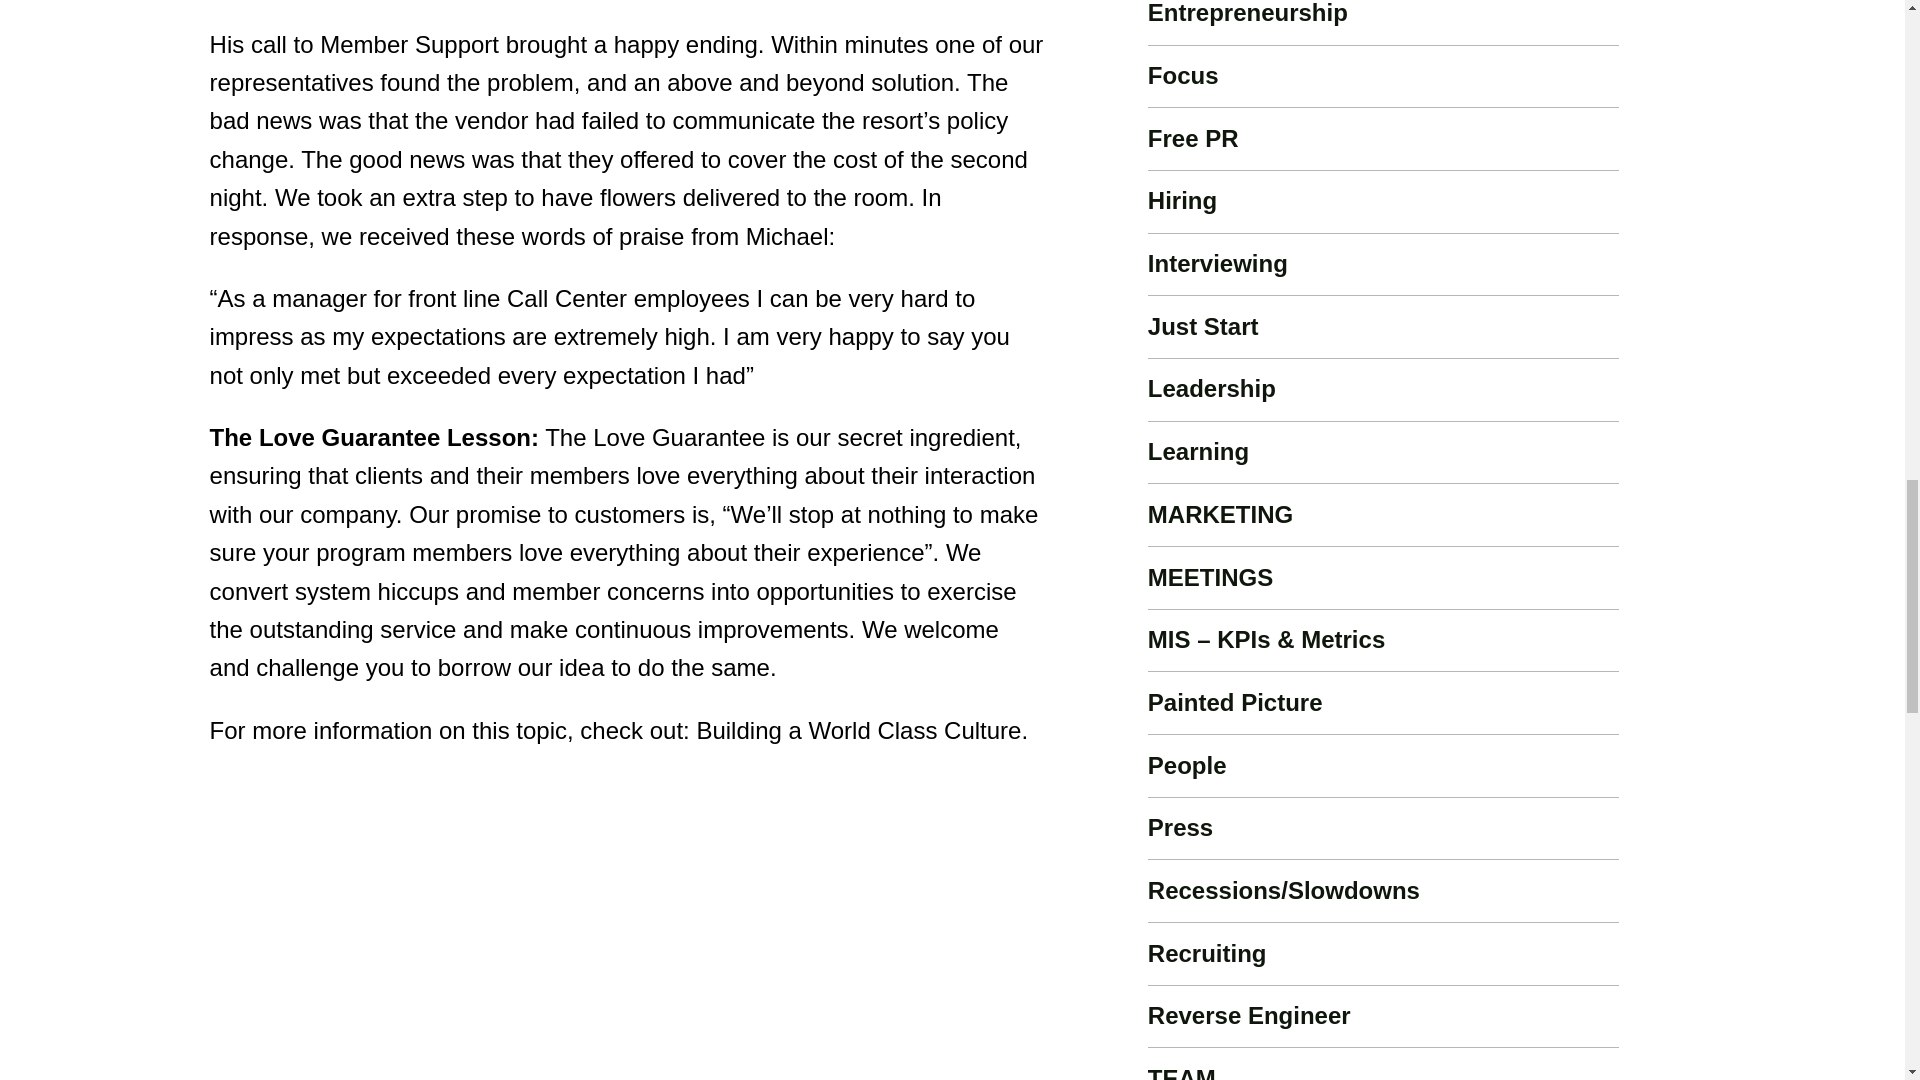 Image resolution: width=1920 pixels, height=1080 pixels. I want to click on Focus, so click(1184, 74).